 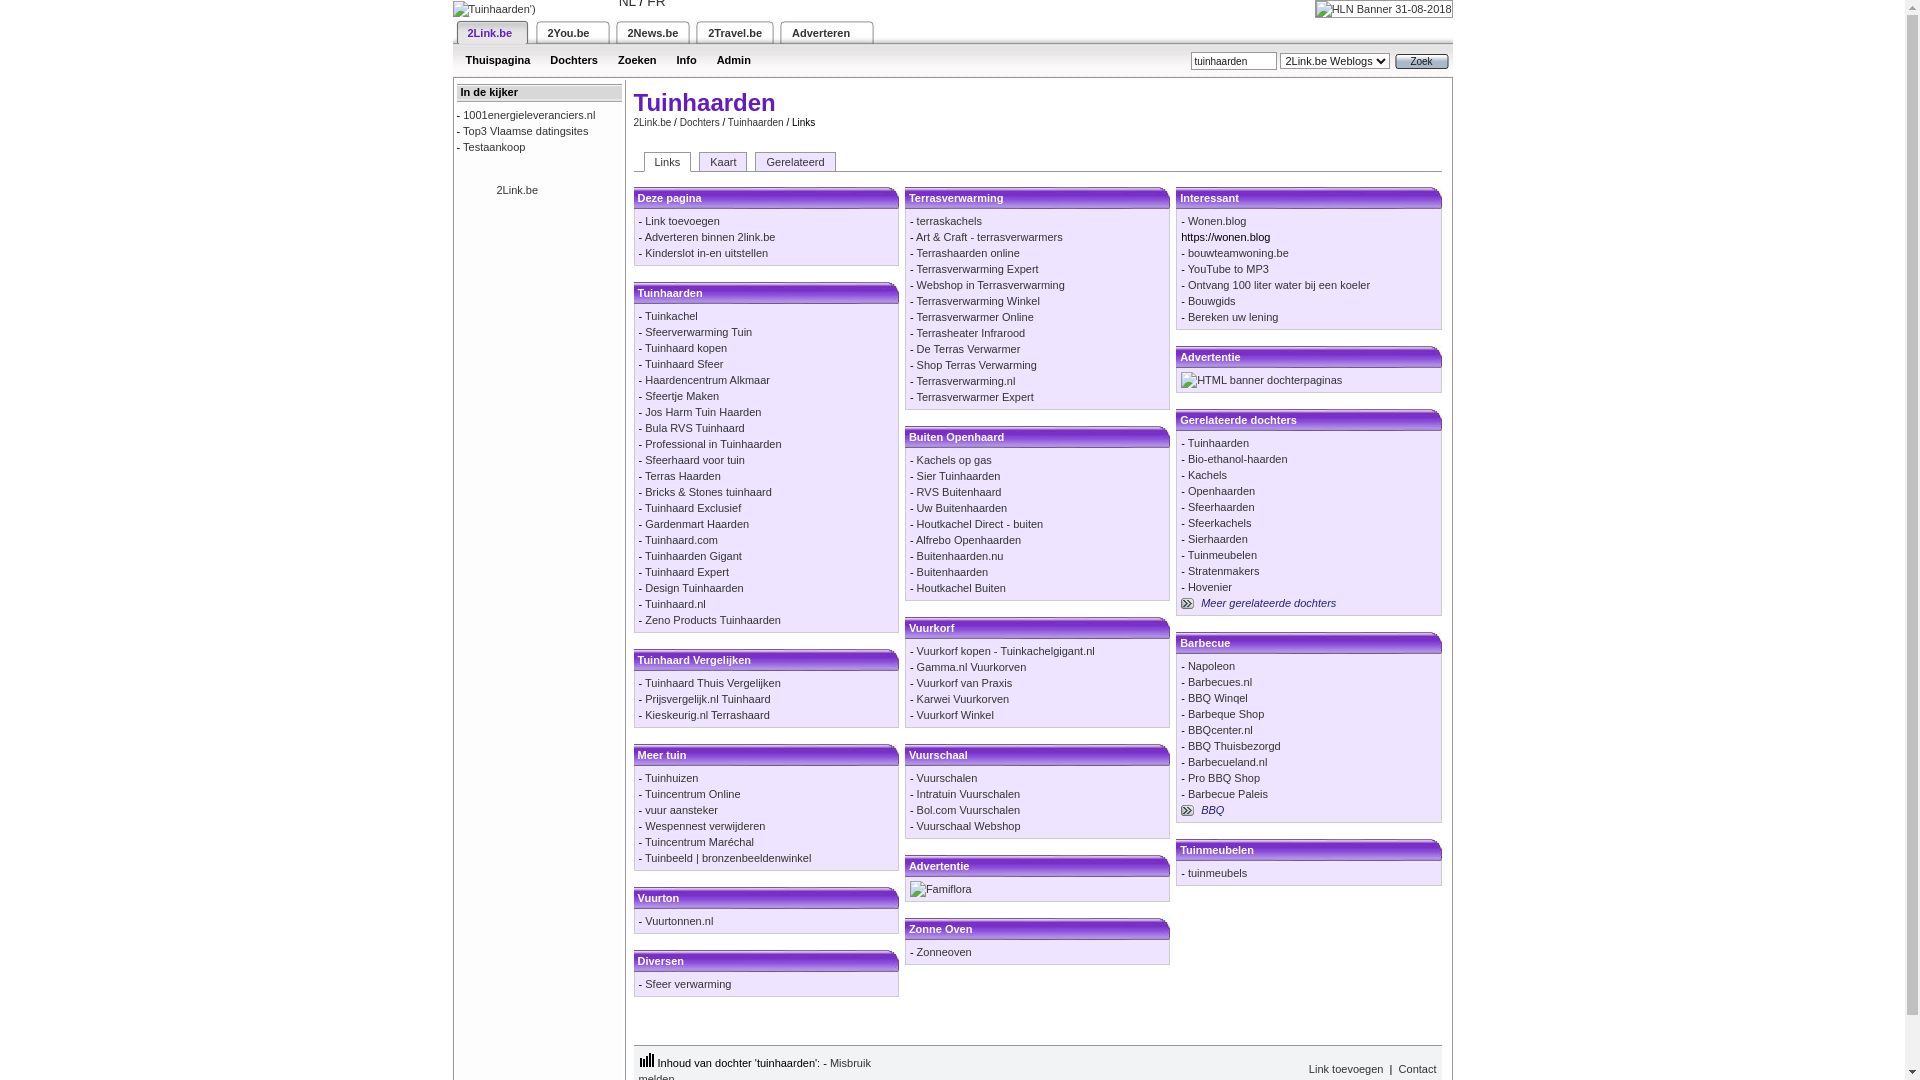 I want to click on YouTube to MP3, so click(x=1228, y=269).